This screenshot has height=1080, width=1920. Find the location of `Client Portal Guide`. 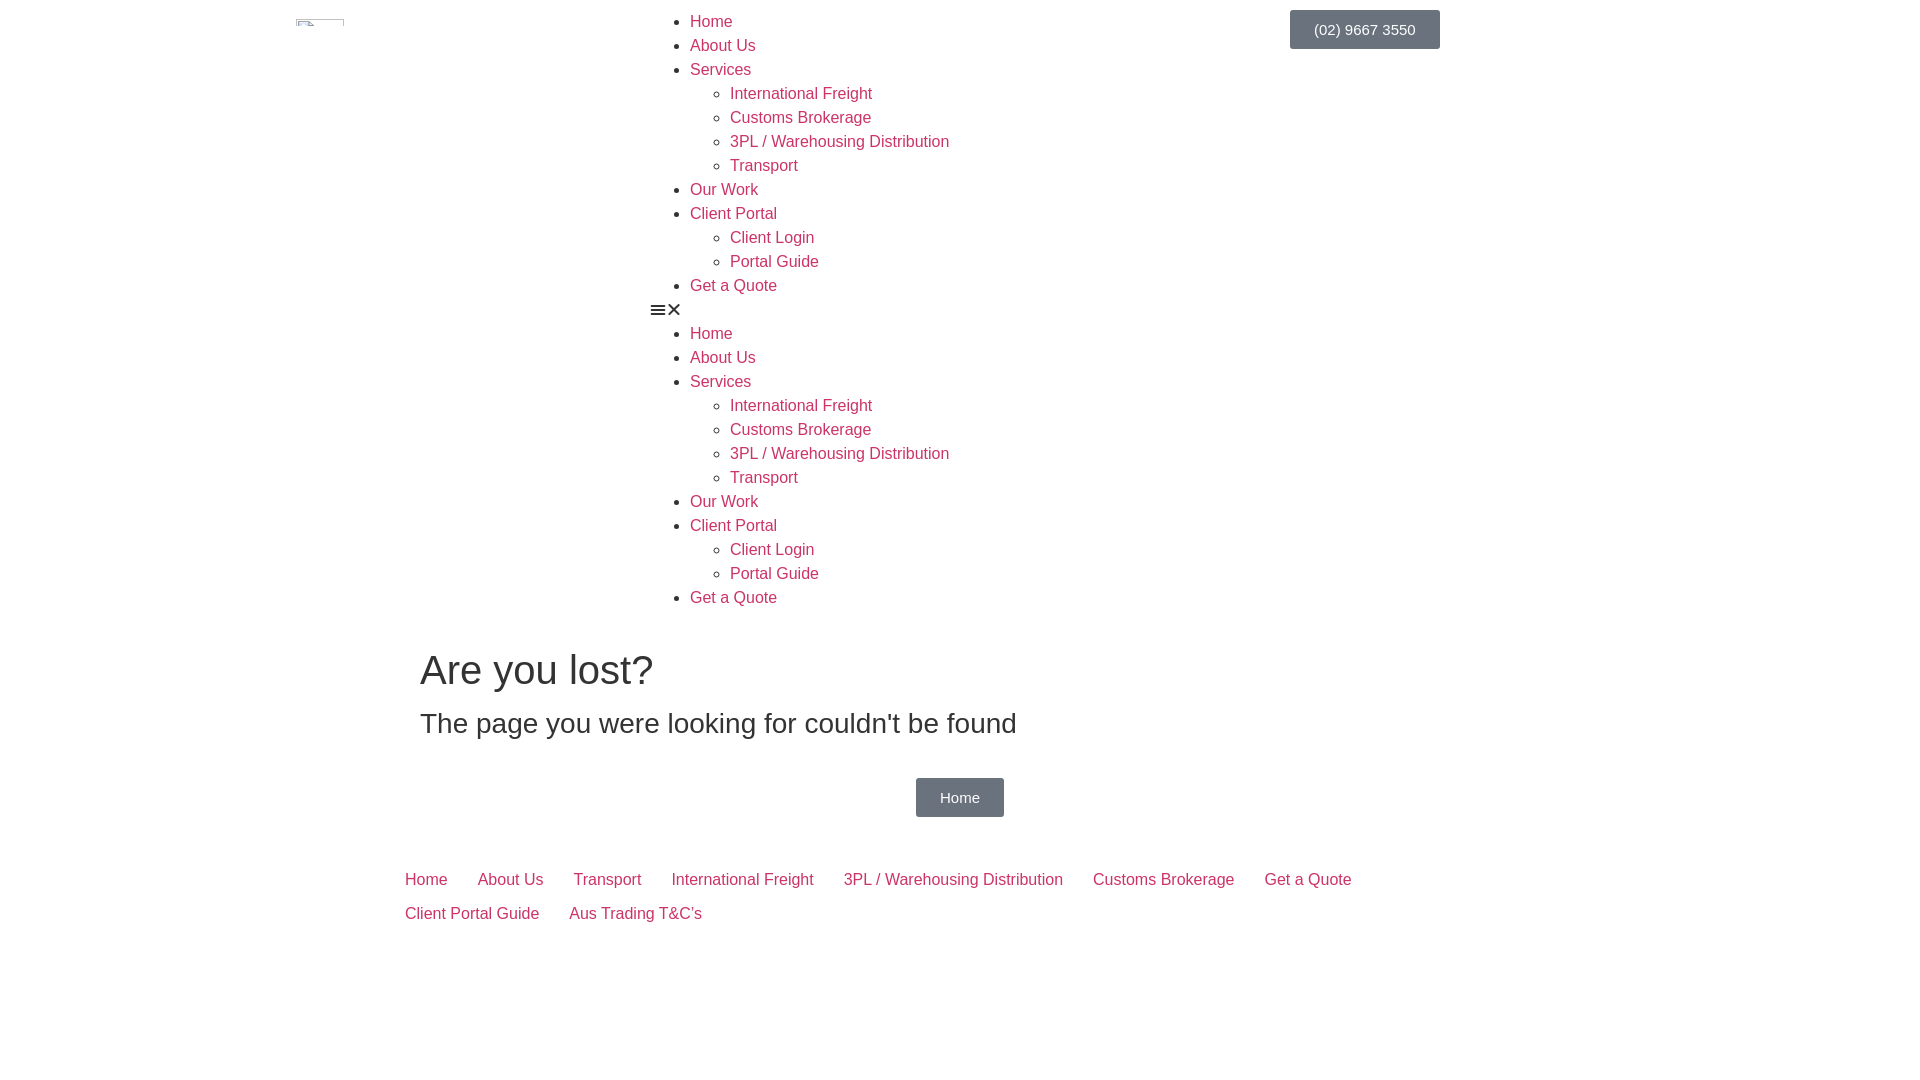

Client Portal Guide is located at coordinates (472, 914).